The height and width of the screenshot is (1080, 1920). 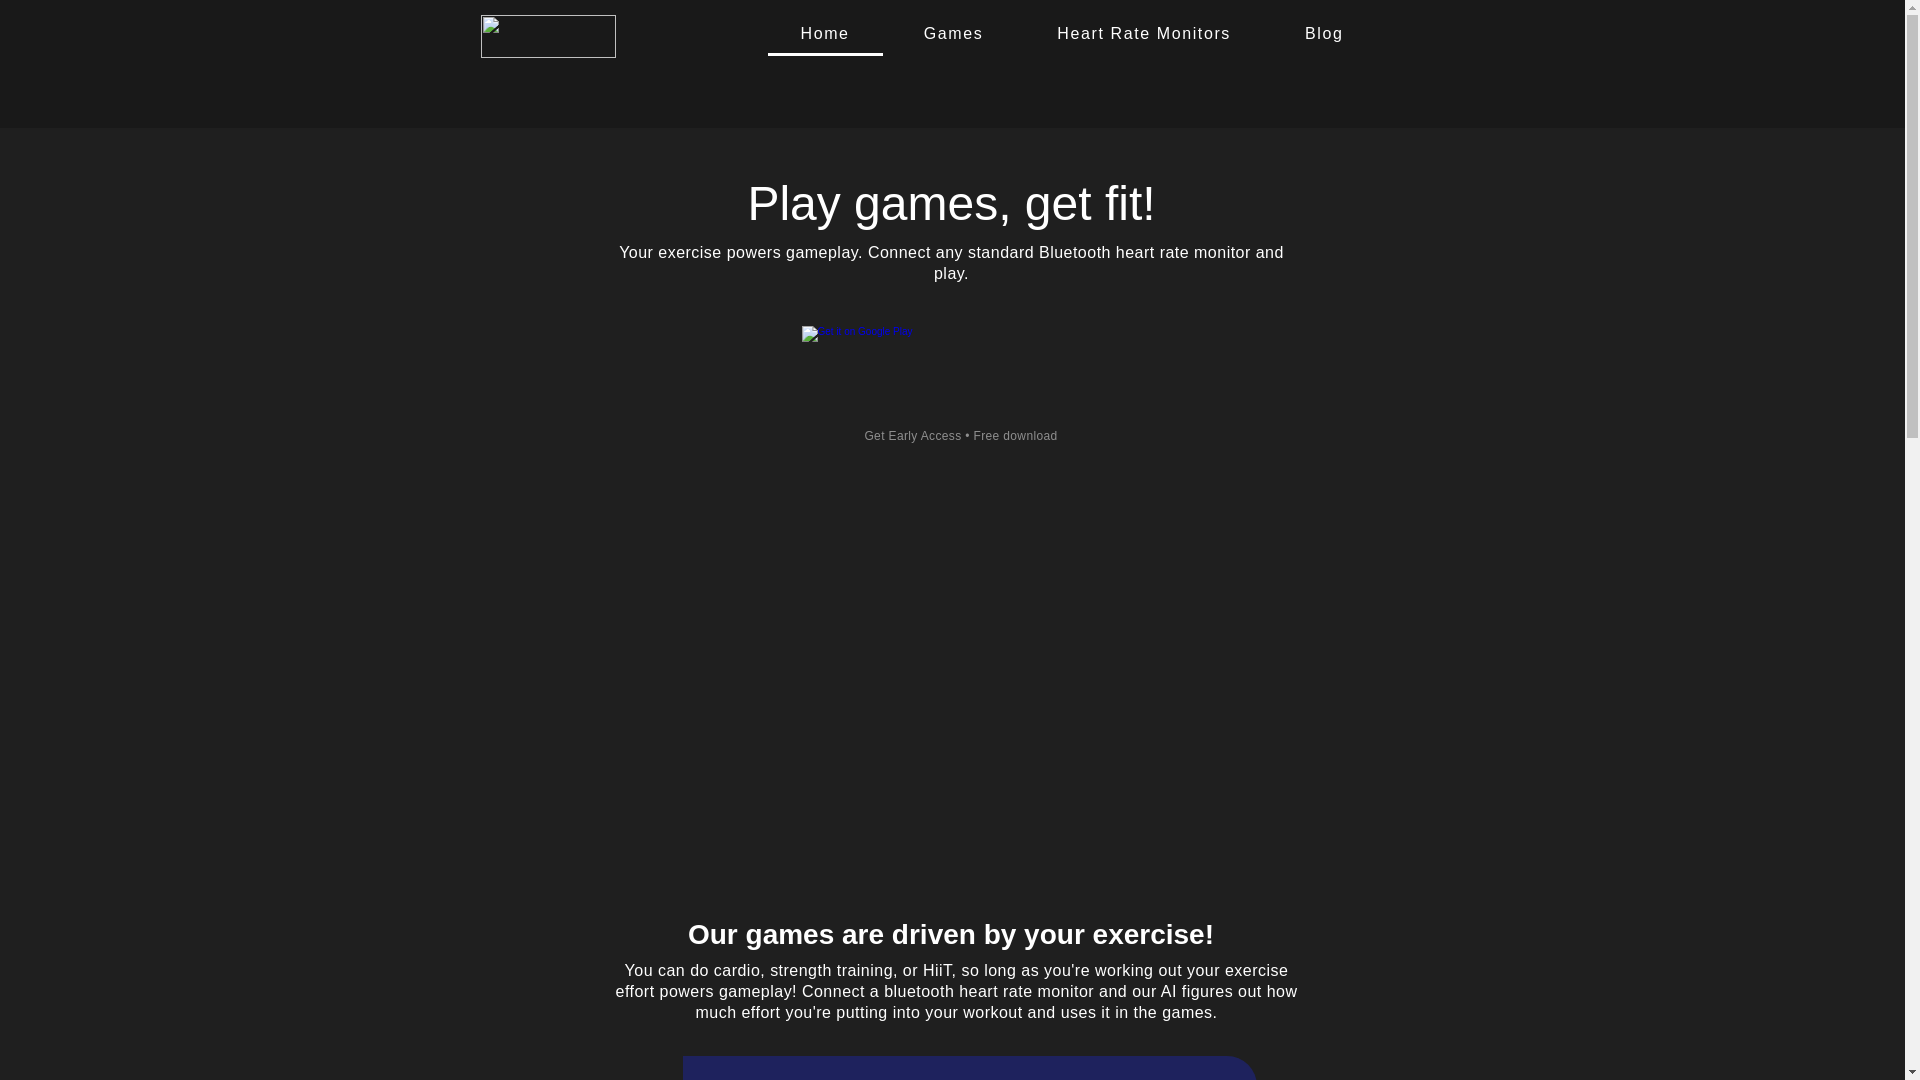 What do you see at coordinates (1324, 35) in the screenshot?
I see `Blog` at bounding box center [1324, 35].